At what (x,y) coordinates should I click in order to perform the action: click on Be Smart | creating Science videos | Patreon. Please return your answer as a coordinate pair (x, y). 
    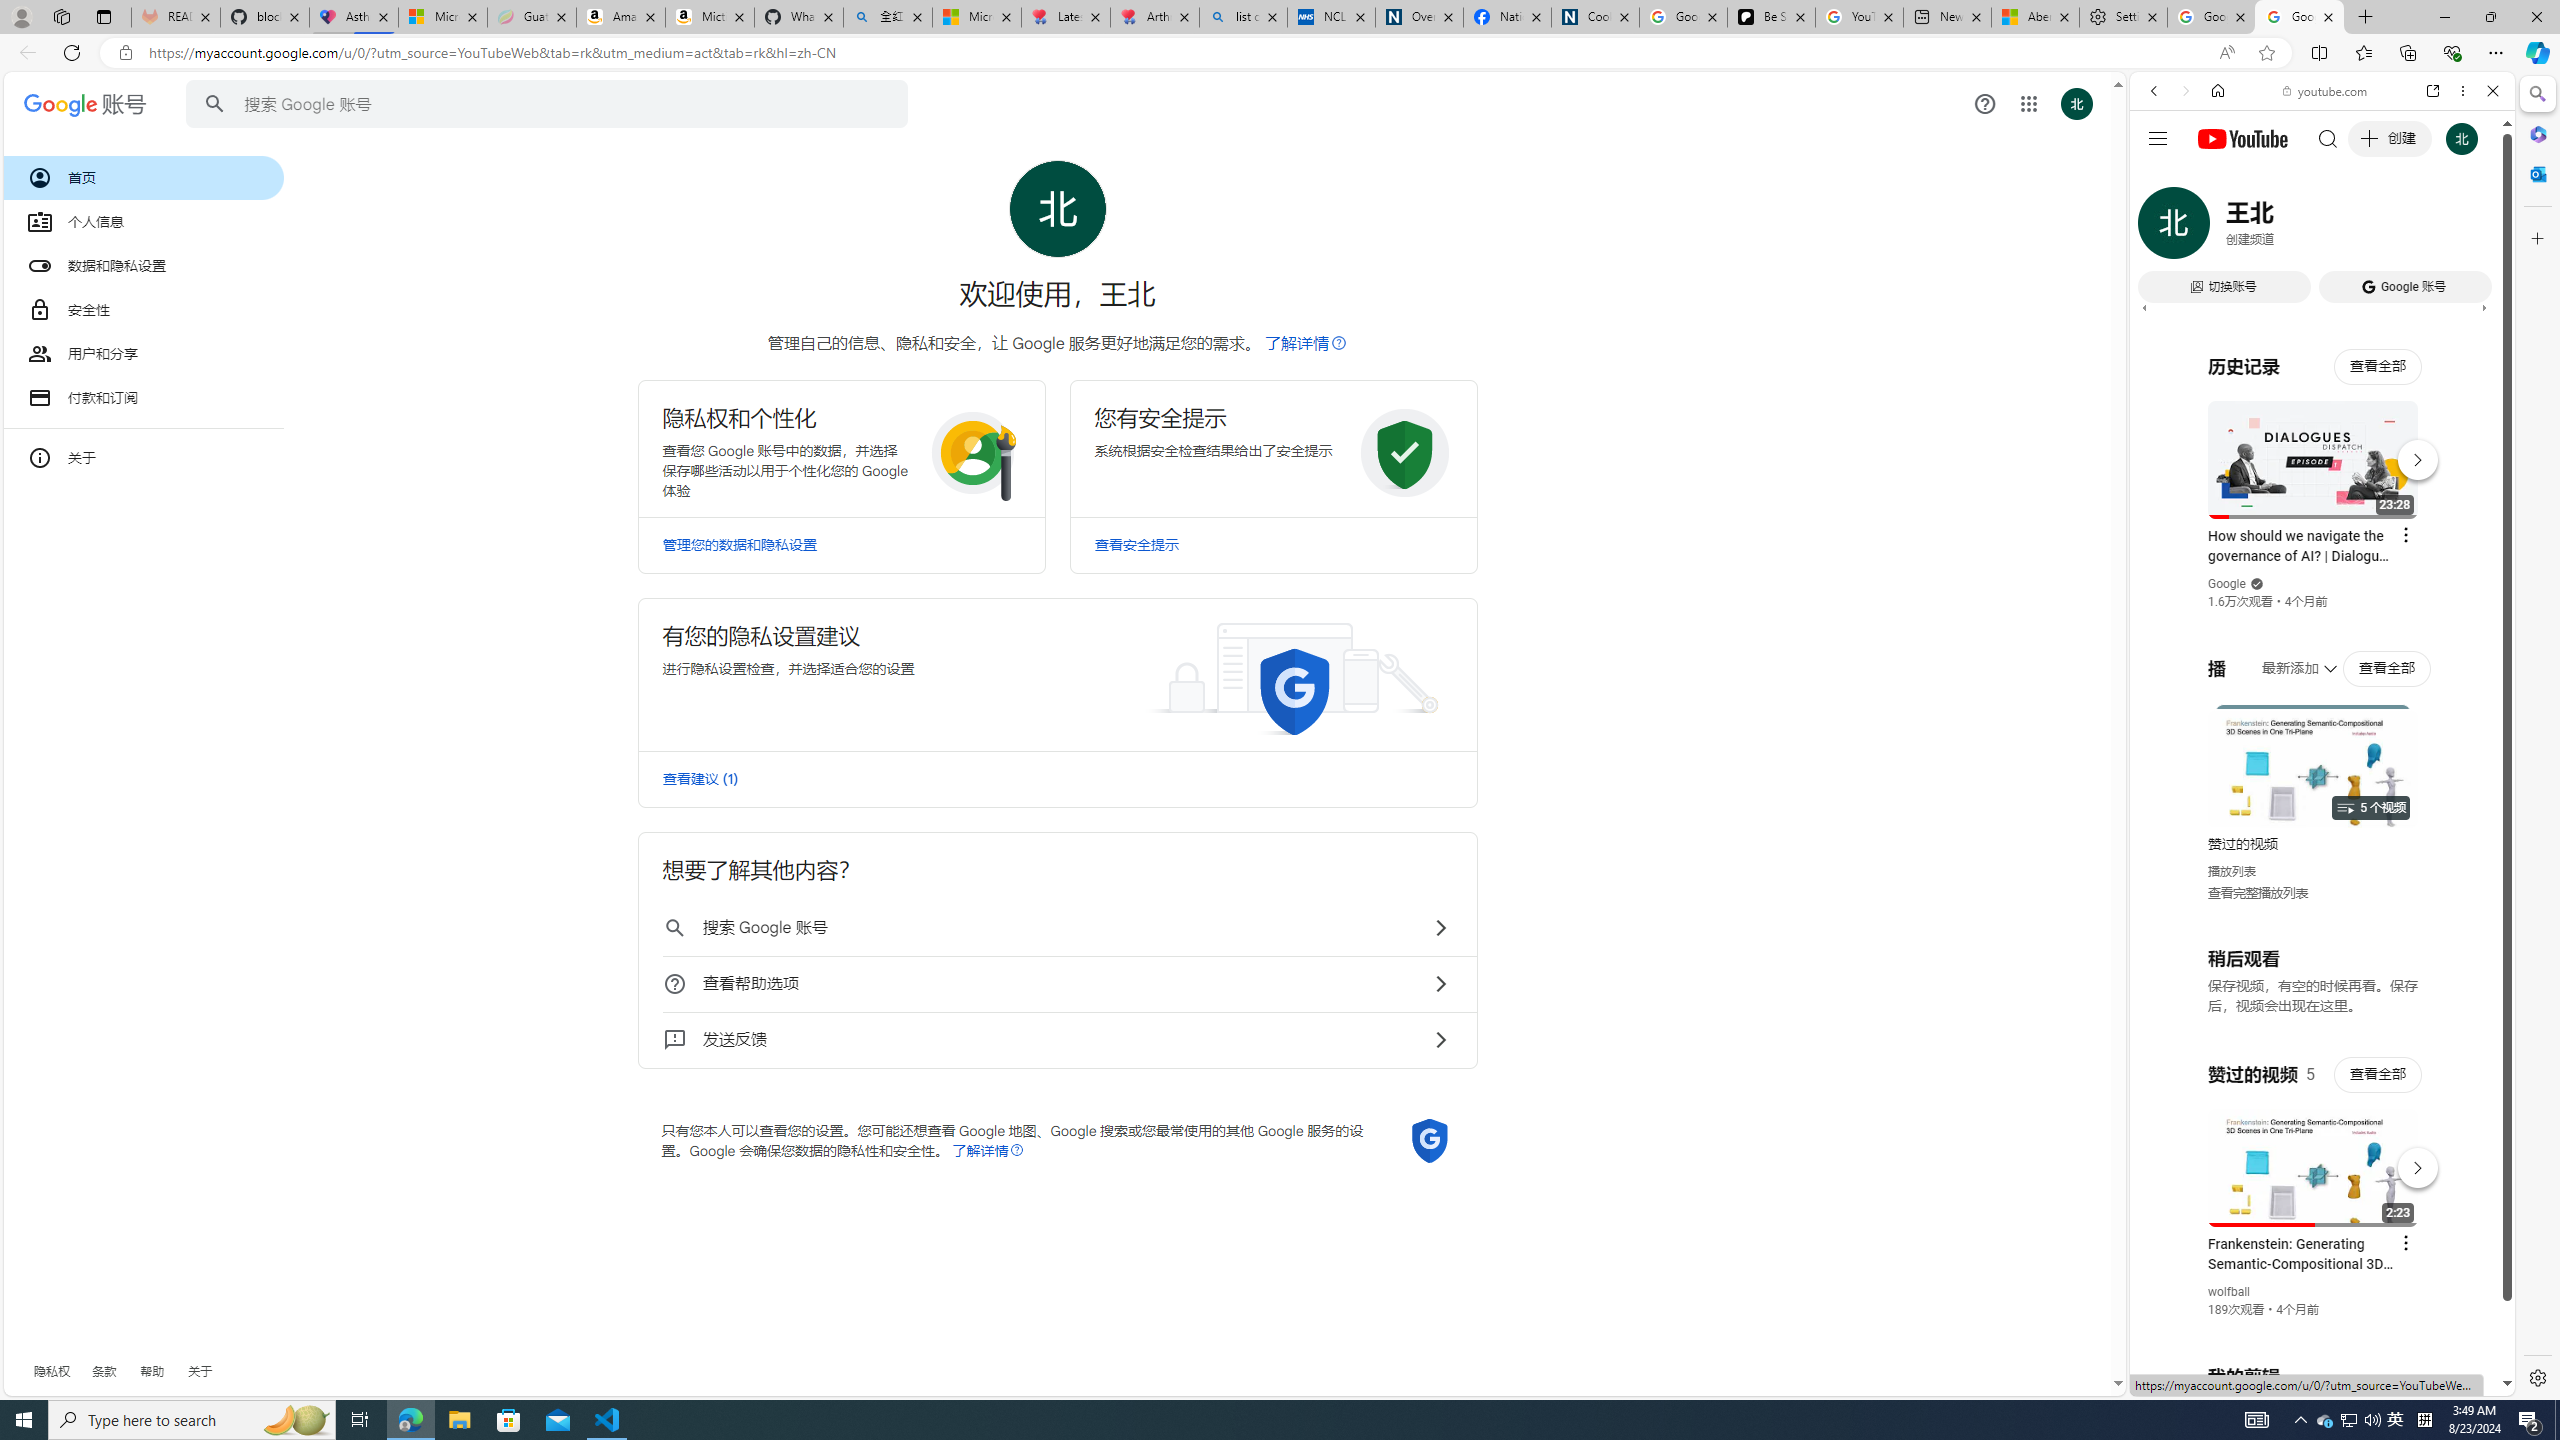
    Looking at the image, I should click on (1770, 17).